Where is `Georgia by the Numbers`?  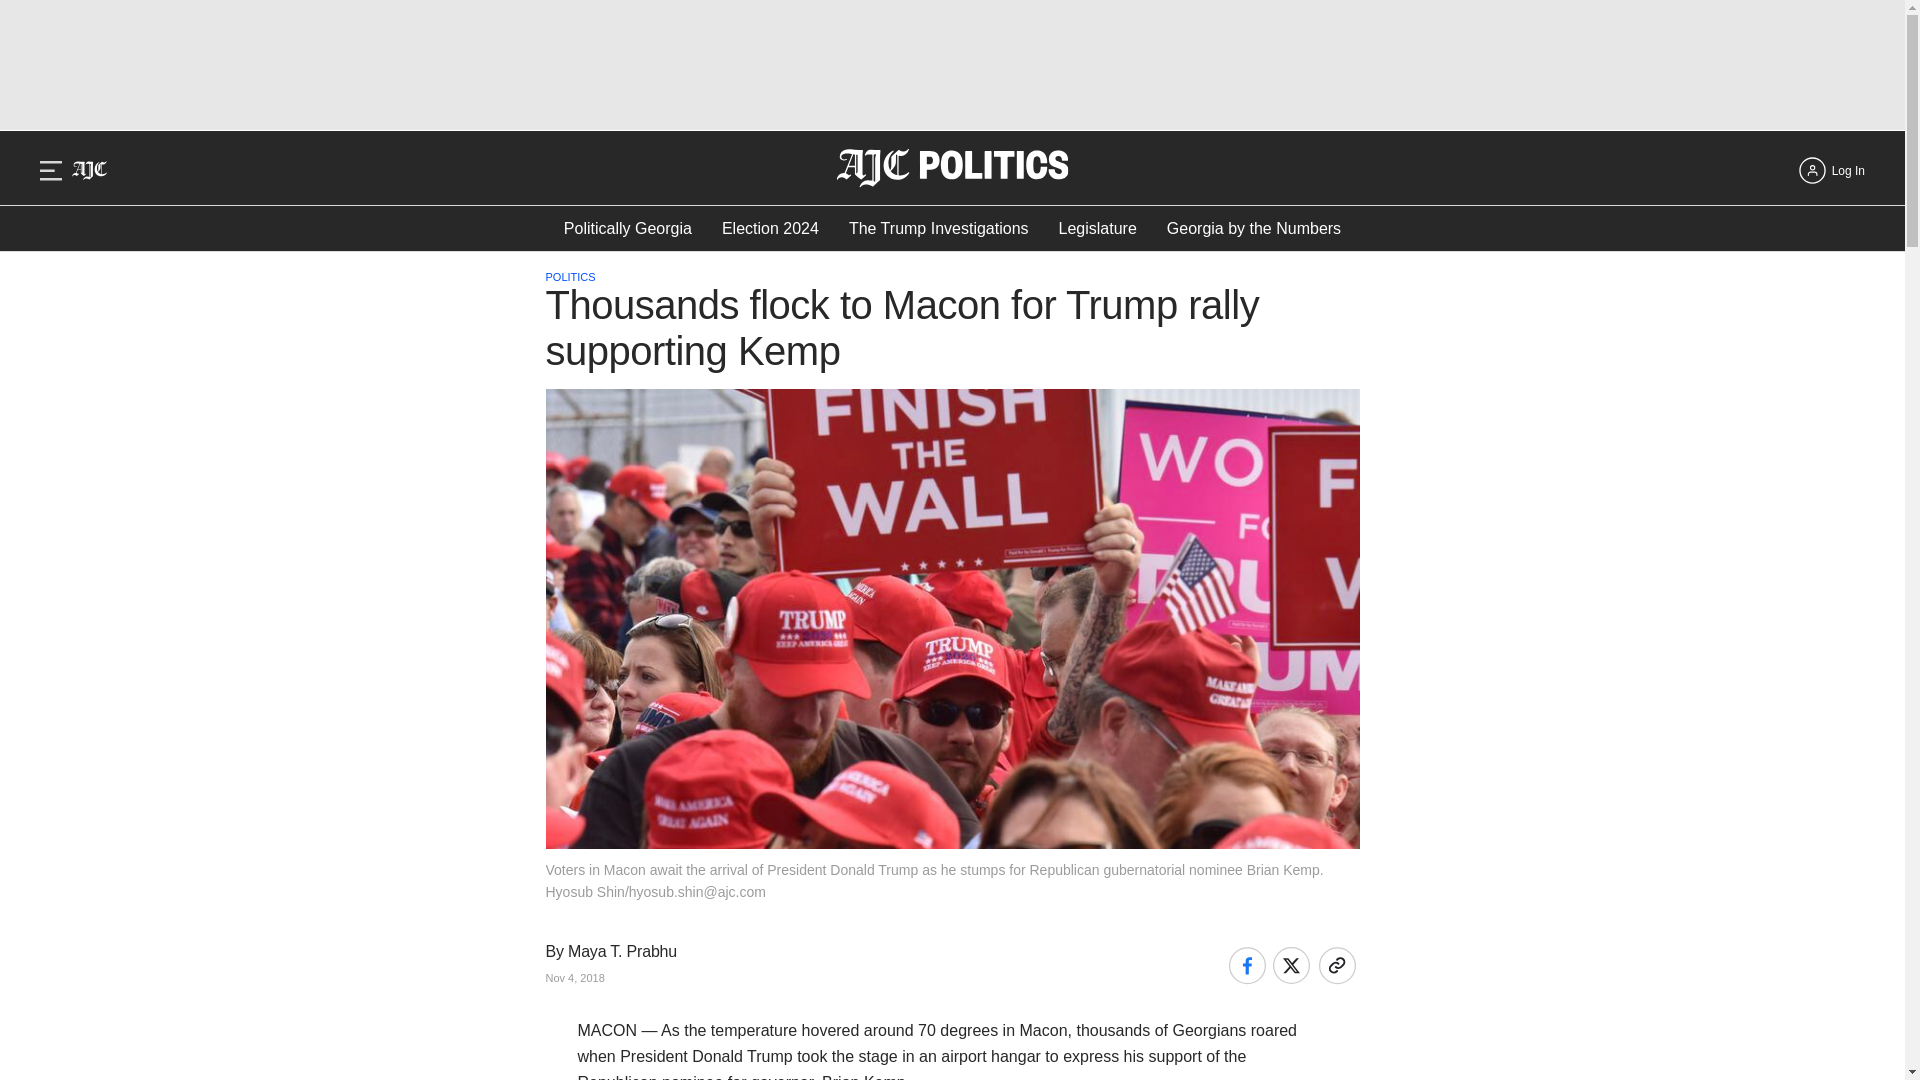
Georgia by the Numbers is located at coordinates (1254, 228).